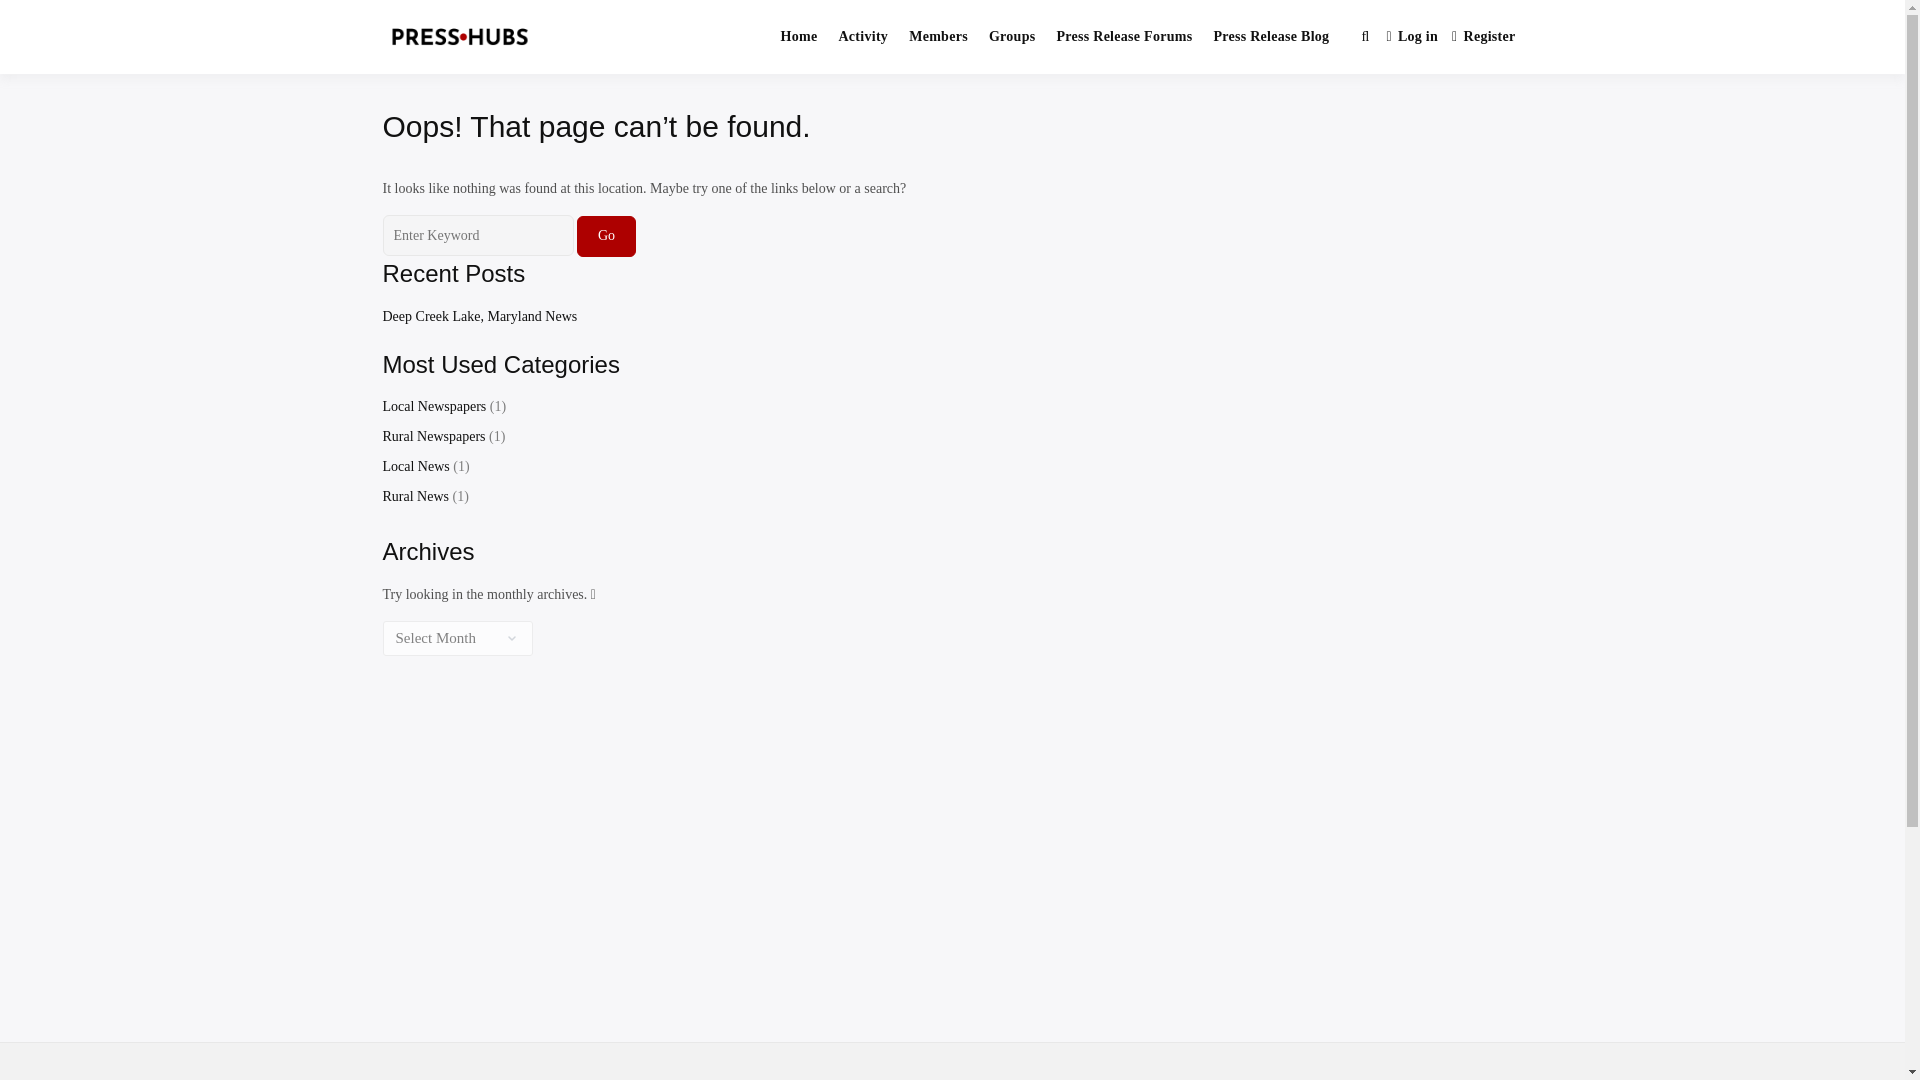 The image size is (1920, 1080). Describe the element at coordinates (1270, 37) in the screenshot. I see `Press Release Blog` at that location.